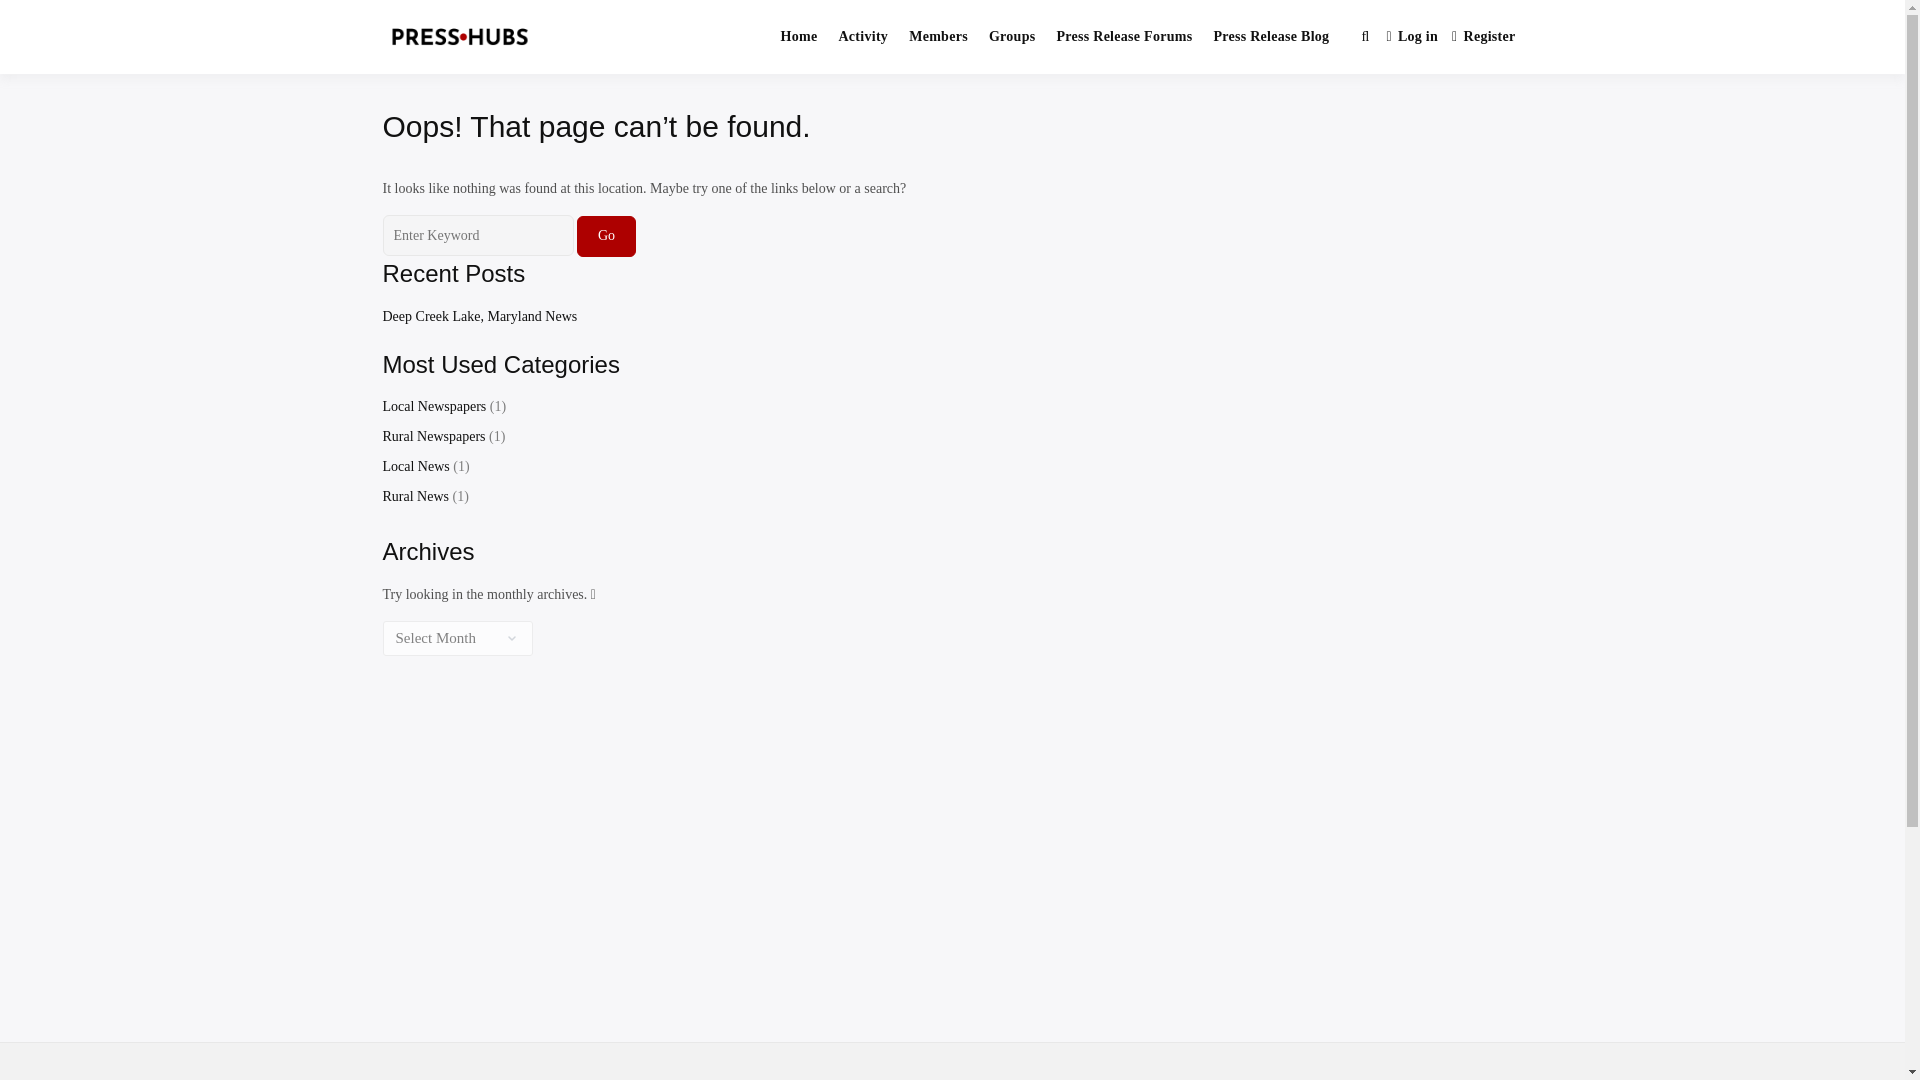 The image size is (1920, 1080). Describe the element at coordinates (1270, 37) in the screenshot. I see `Press Release Blog` at that location.